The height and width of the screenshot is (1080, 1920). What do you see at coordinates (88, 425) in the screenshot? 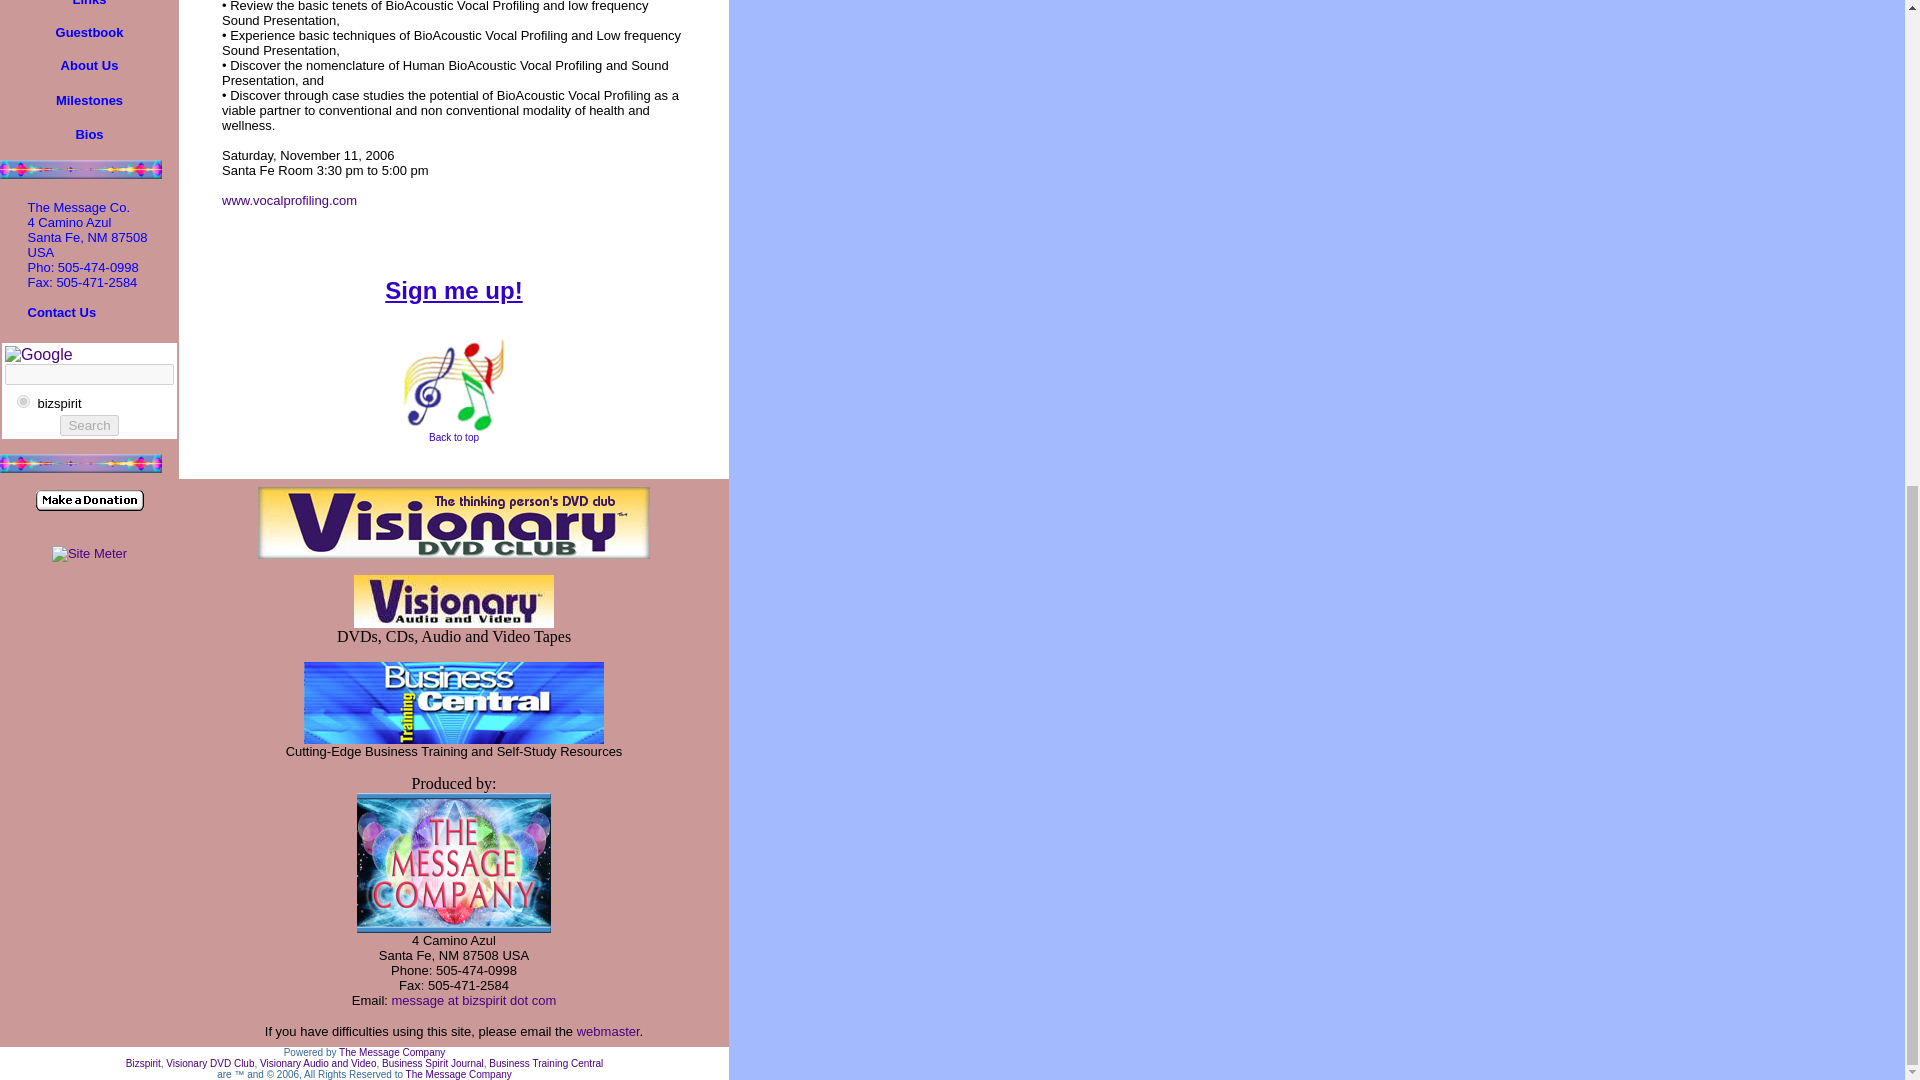
I see `Search` at bounding box center [88, 425].